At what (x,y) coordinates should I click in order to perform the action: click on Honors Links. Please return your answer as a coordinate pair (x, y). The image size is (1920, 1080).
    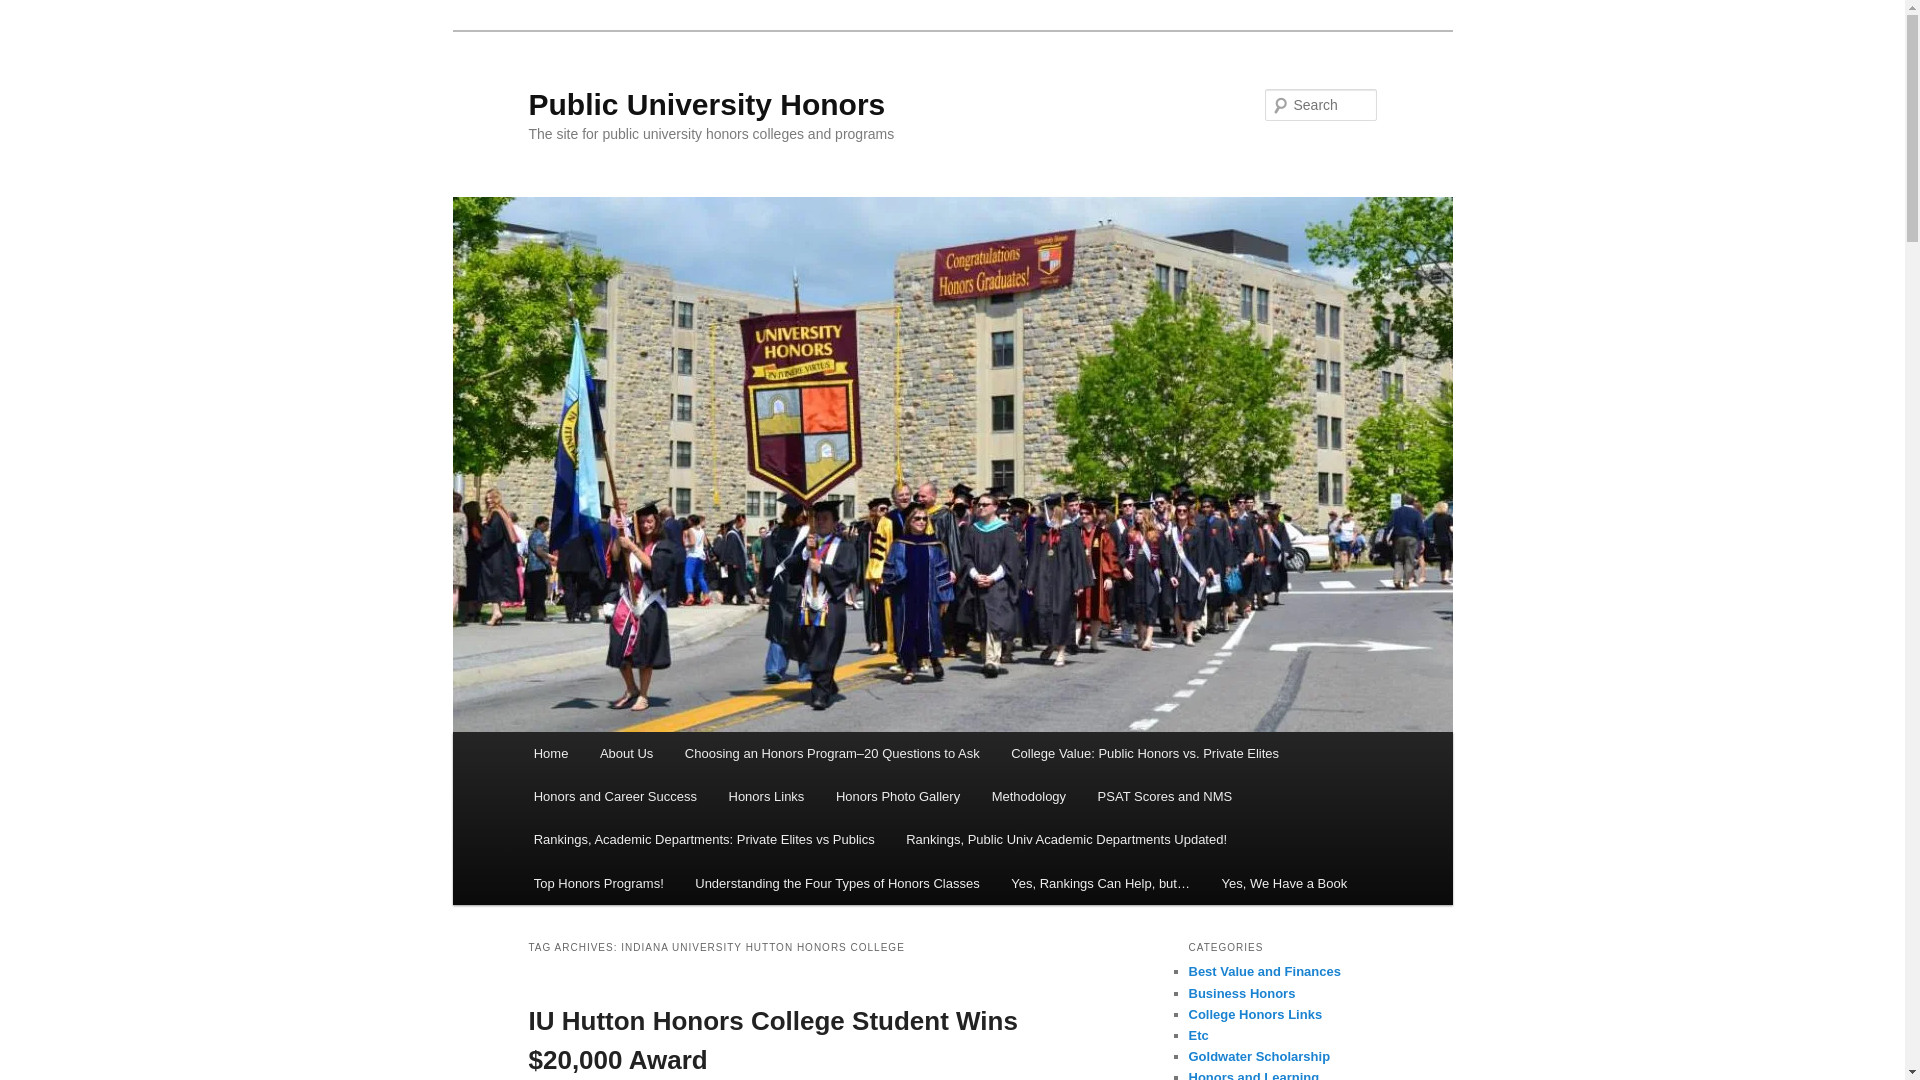
    Looking at the image, I should click on (766, 796).